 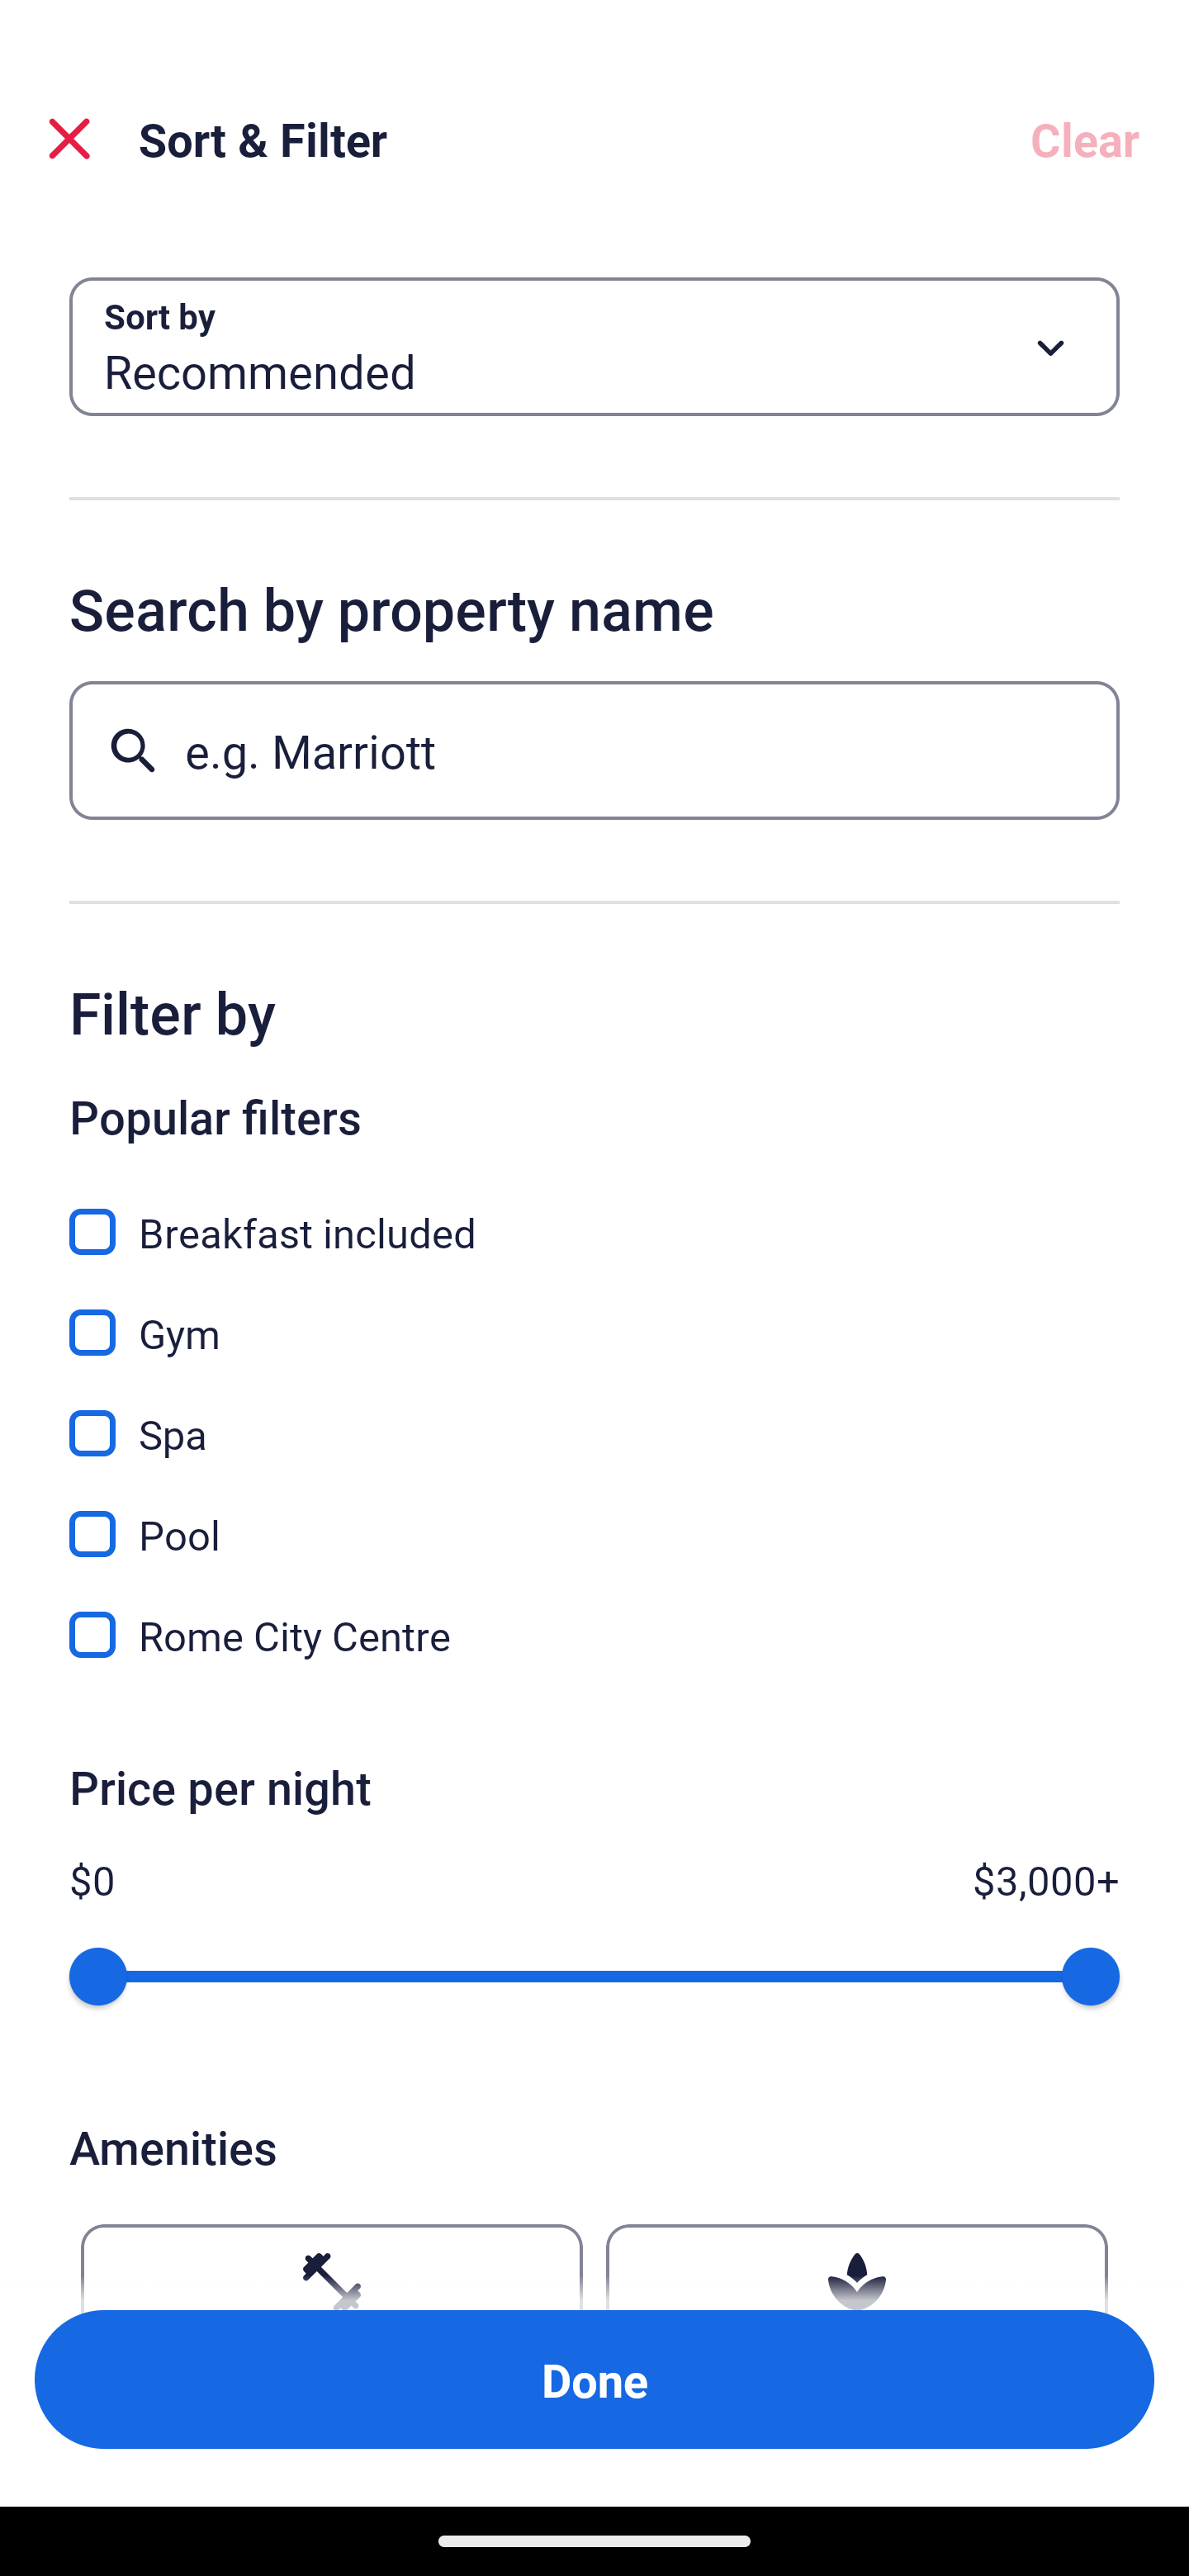 What do you see at coordinates (69, 139) in the screenshot?
I see `Close Sort and Filter` at bounding box center [69, 139].